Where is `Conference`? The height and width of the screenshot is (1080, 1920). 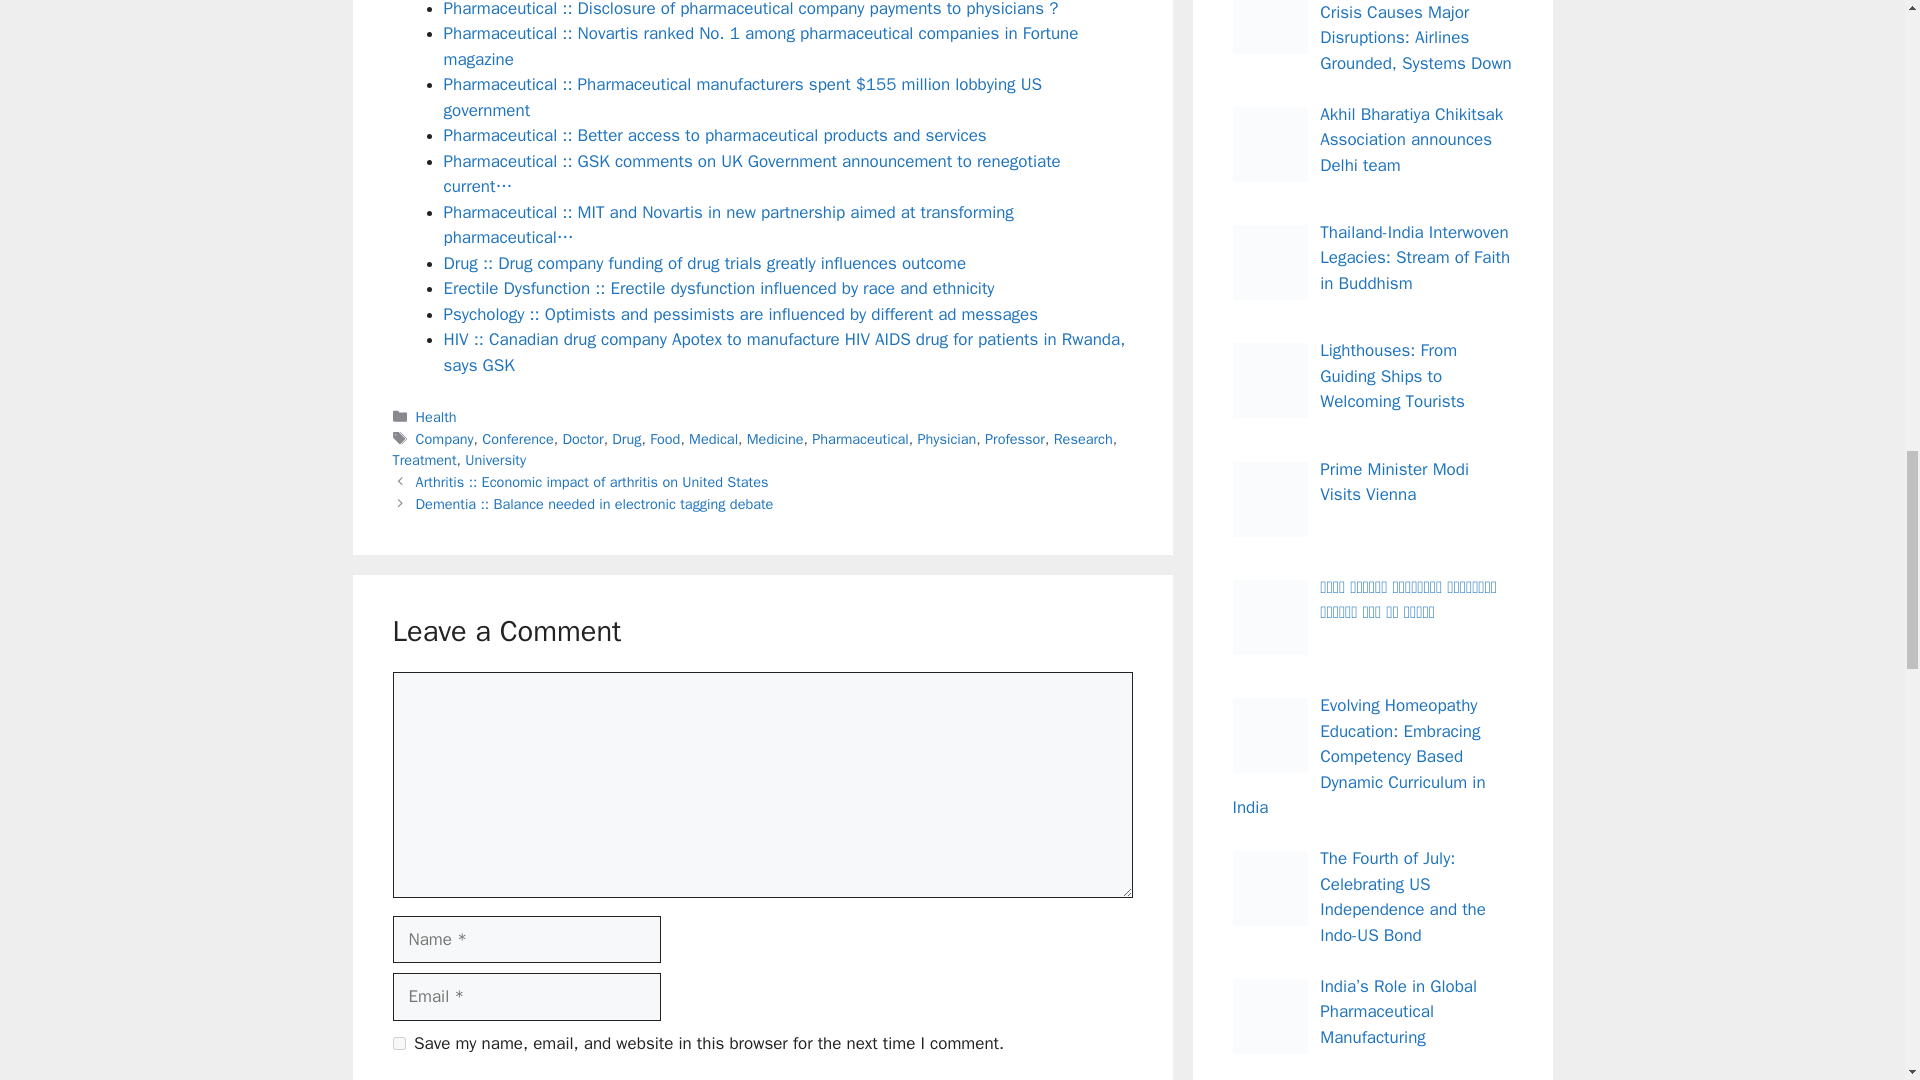 Conference is located at coordinates (518, 438).